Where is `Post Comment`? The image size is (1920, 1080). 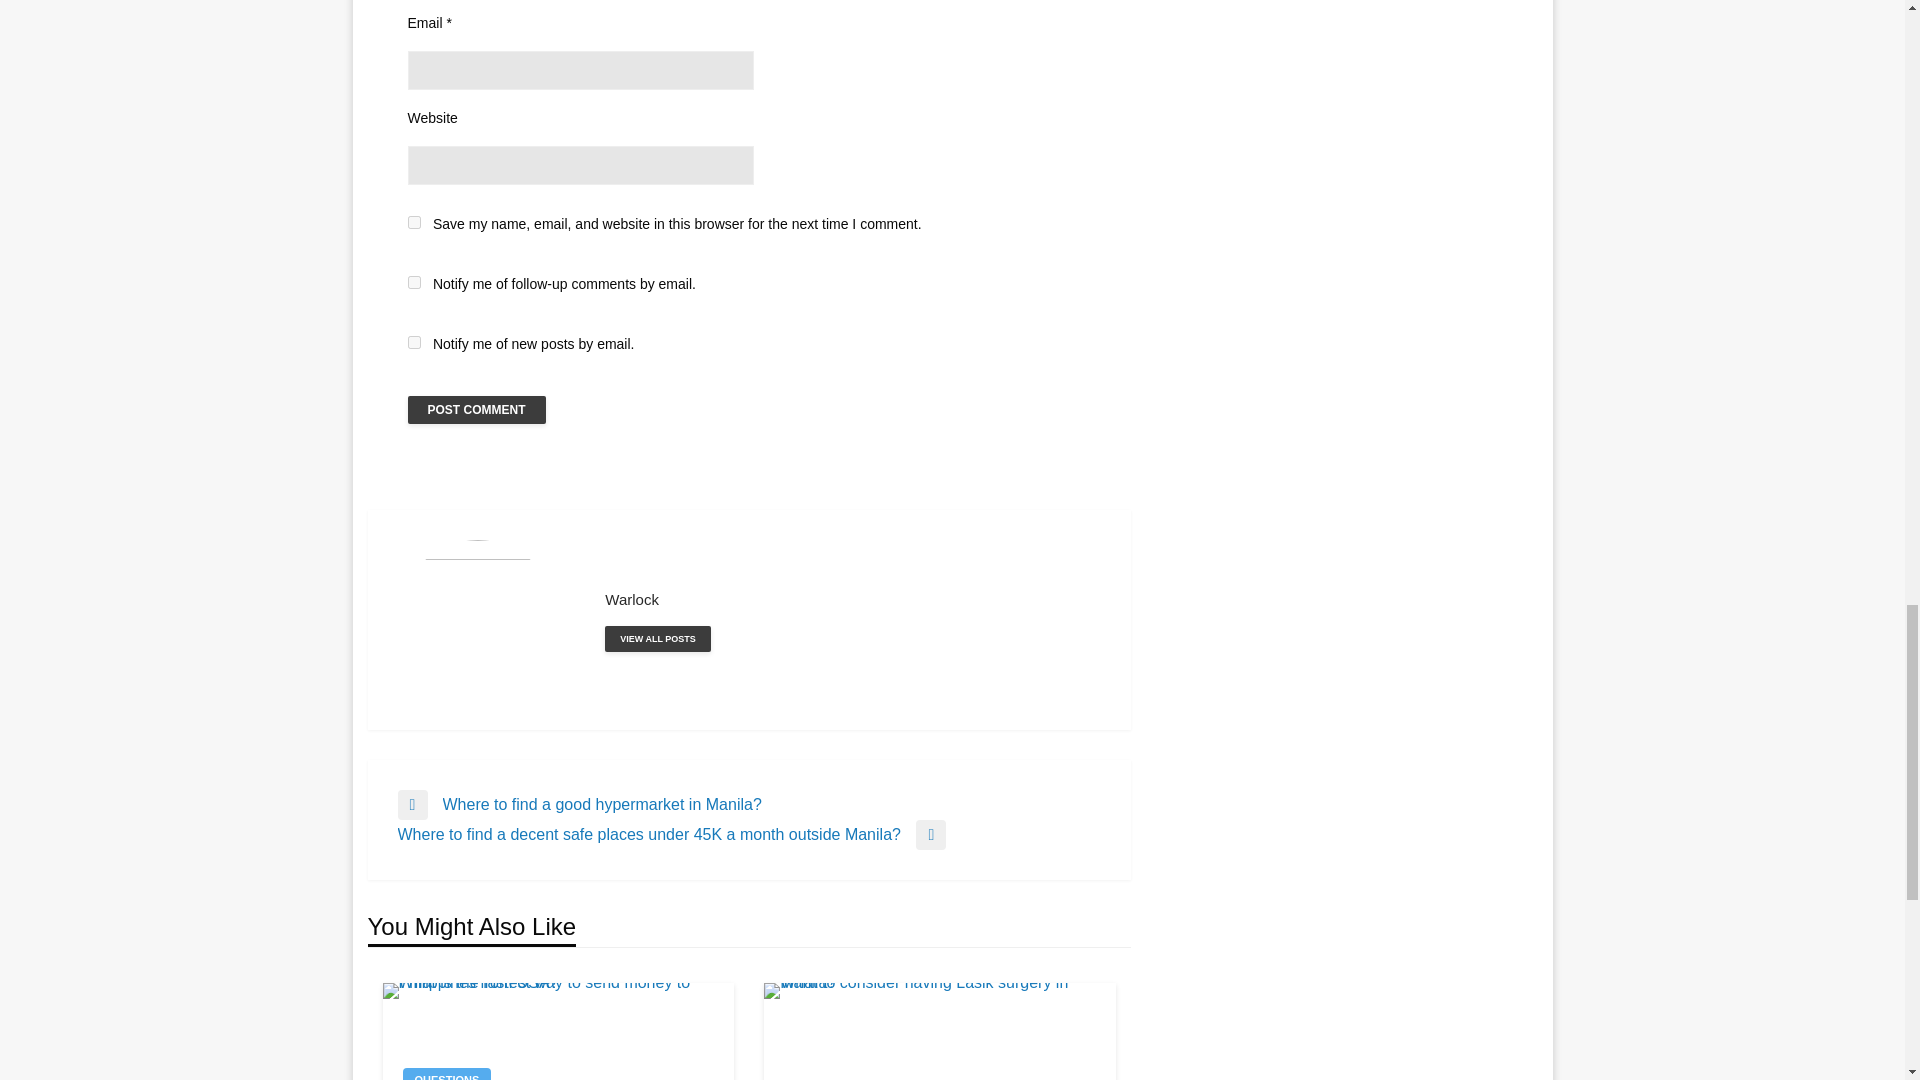
Post Comment is located at coordinates (476, 410).